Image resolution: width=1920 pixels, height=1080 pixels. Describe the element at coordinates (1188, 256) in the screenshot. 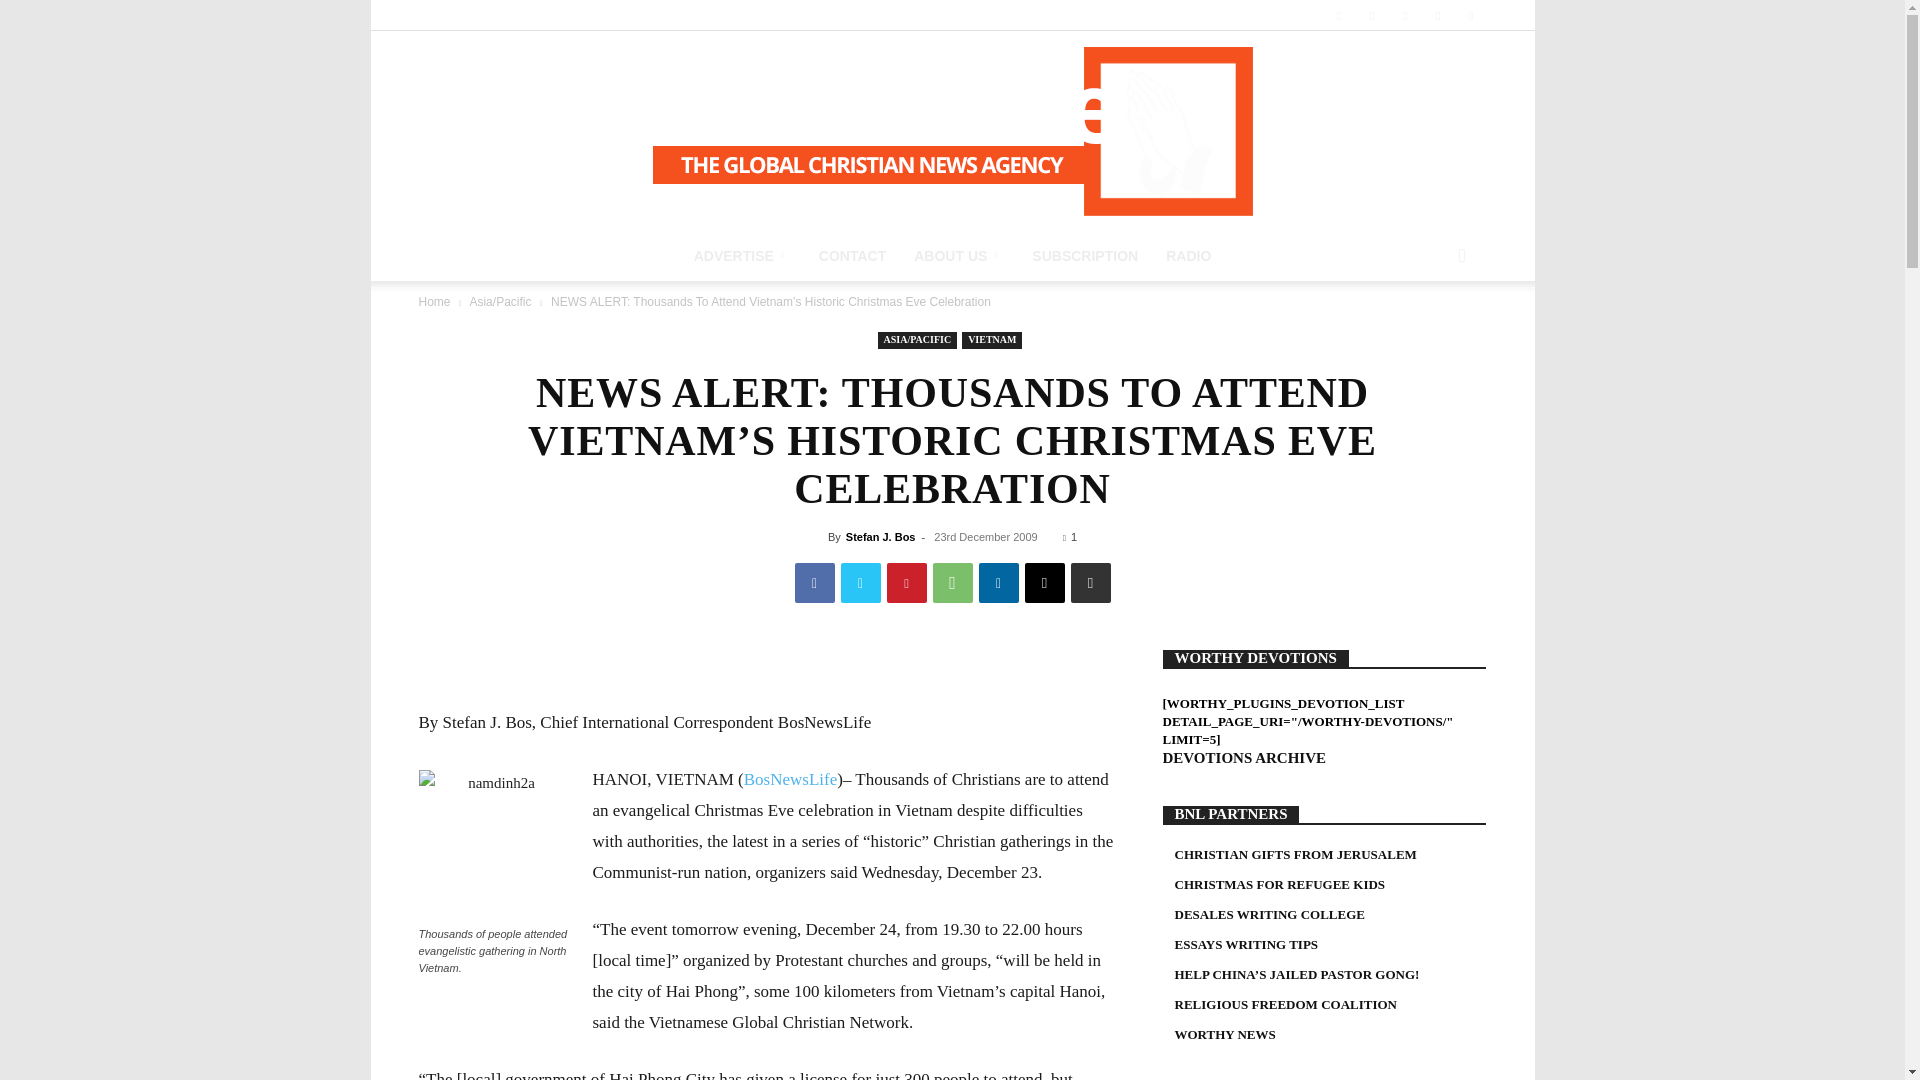

I see `RADIO` at that location.